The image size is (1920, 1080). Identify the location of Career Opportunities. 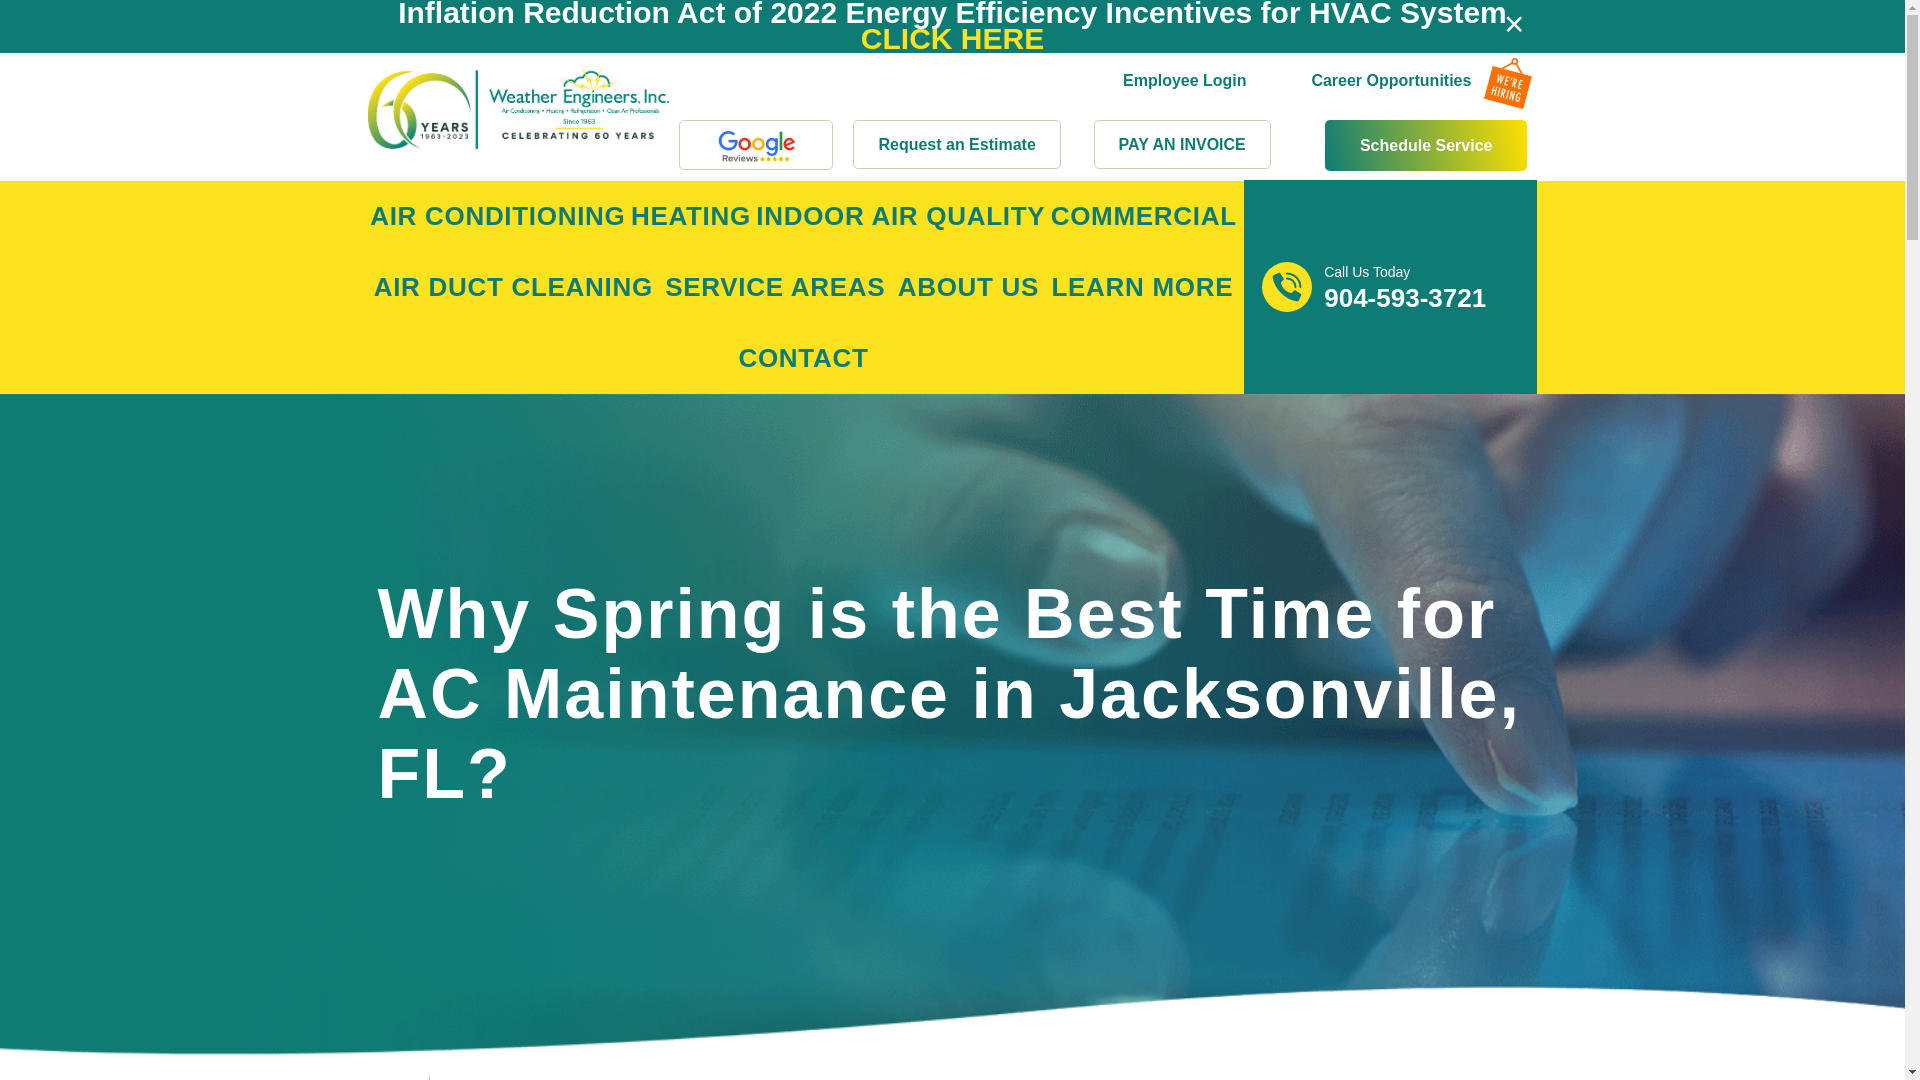
(1390, 56).